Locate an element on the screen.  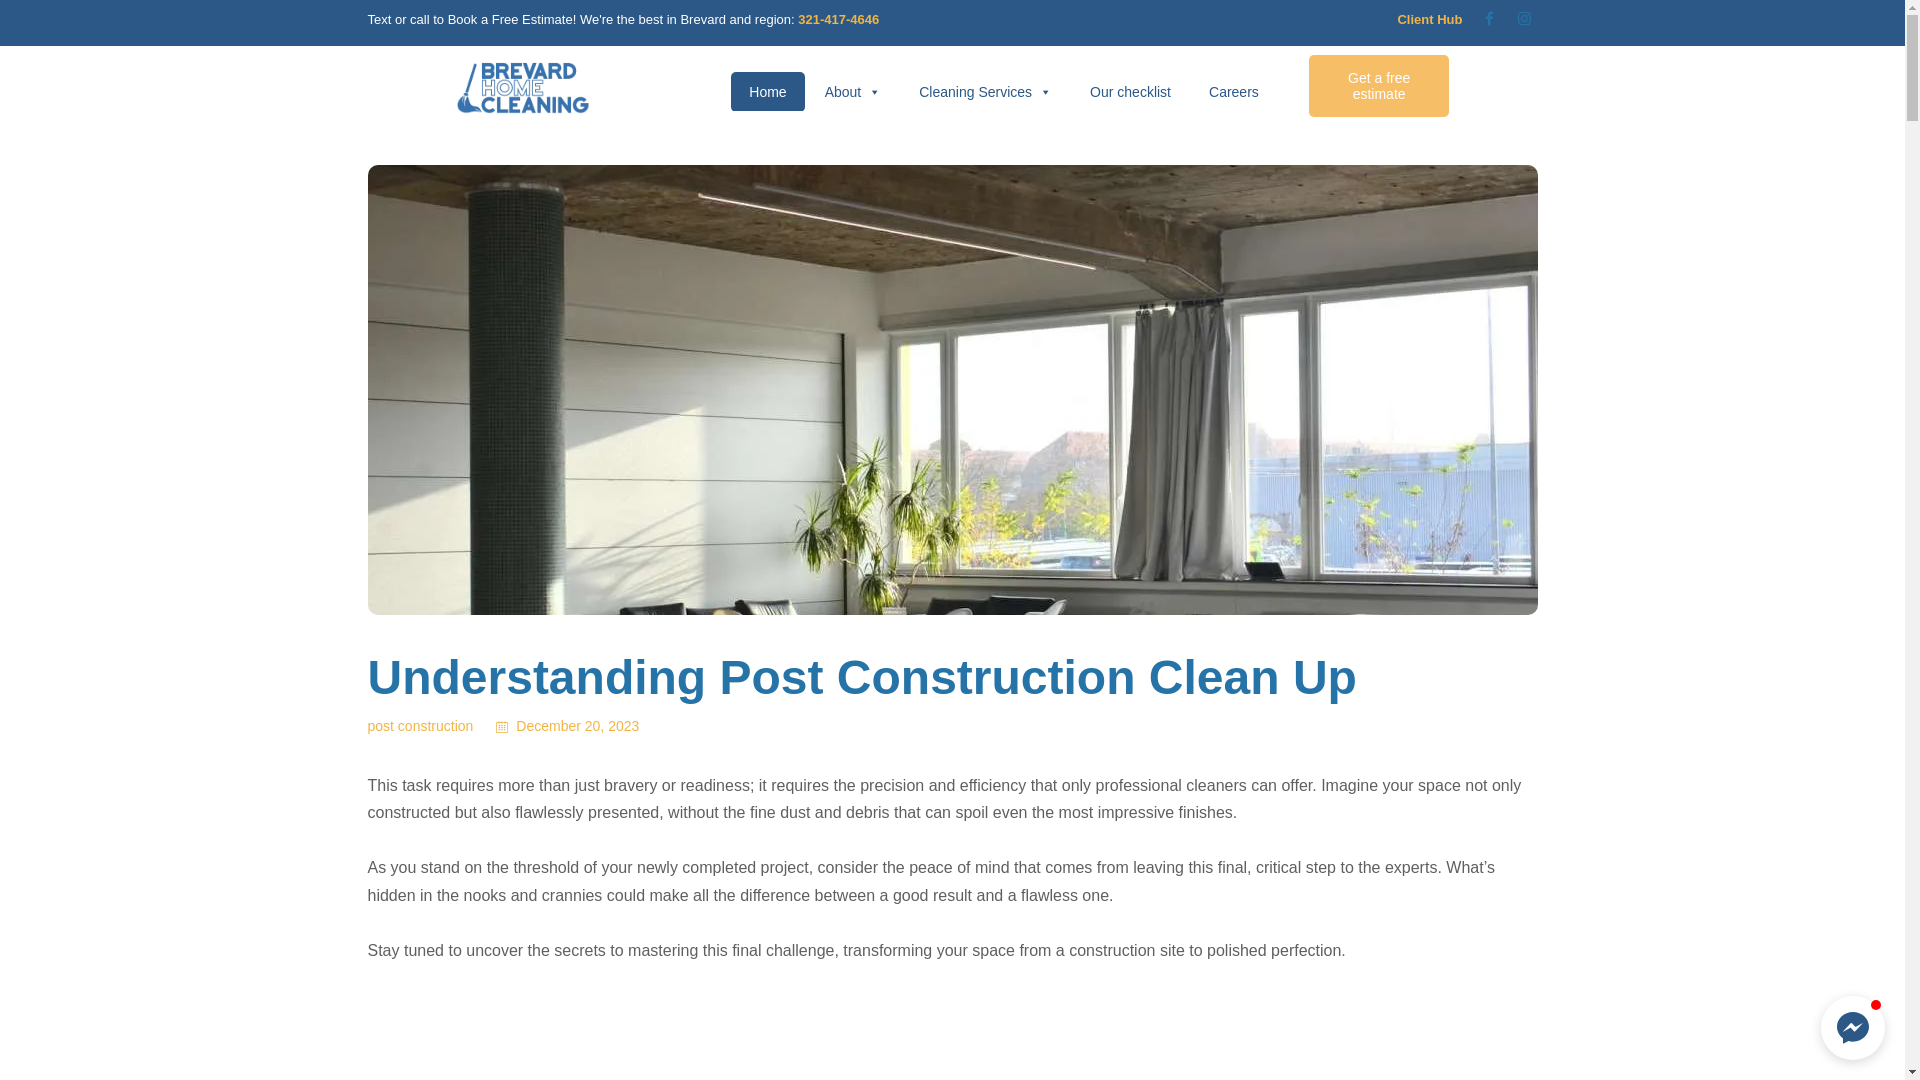
321-417-4646 is located at coordinates (838, 19).